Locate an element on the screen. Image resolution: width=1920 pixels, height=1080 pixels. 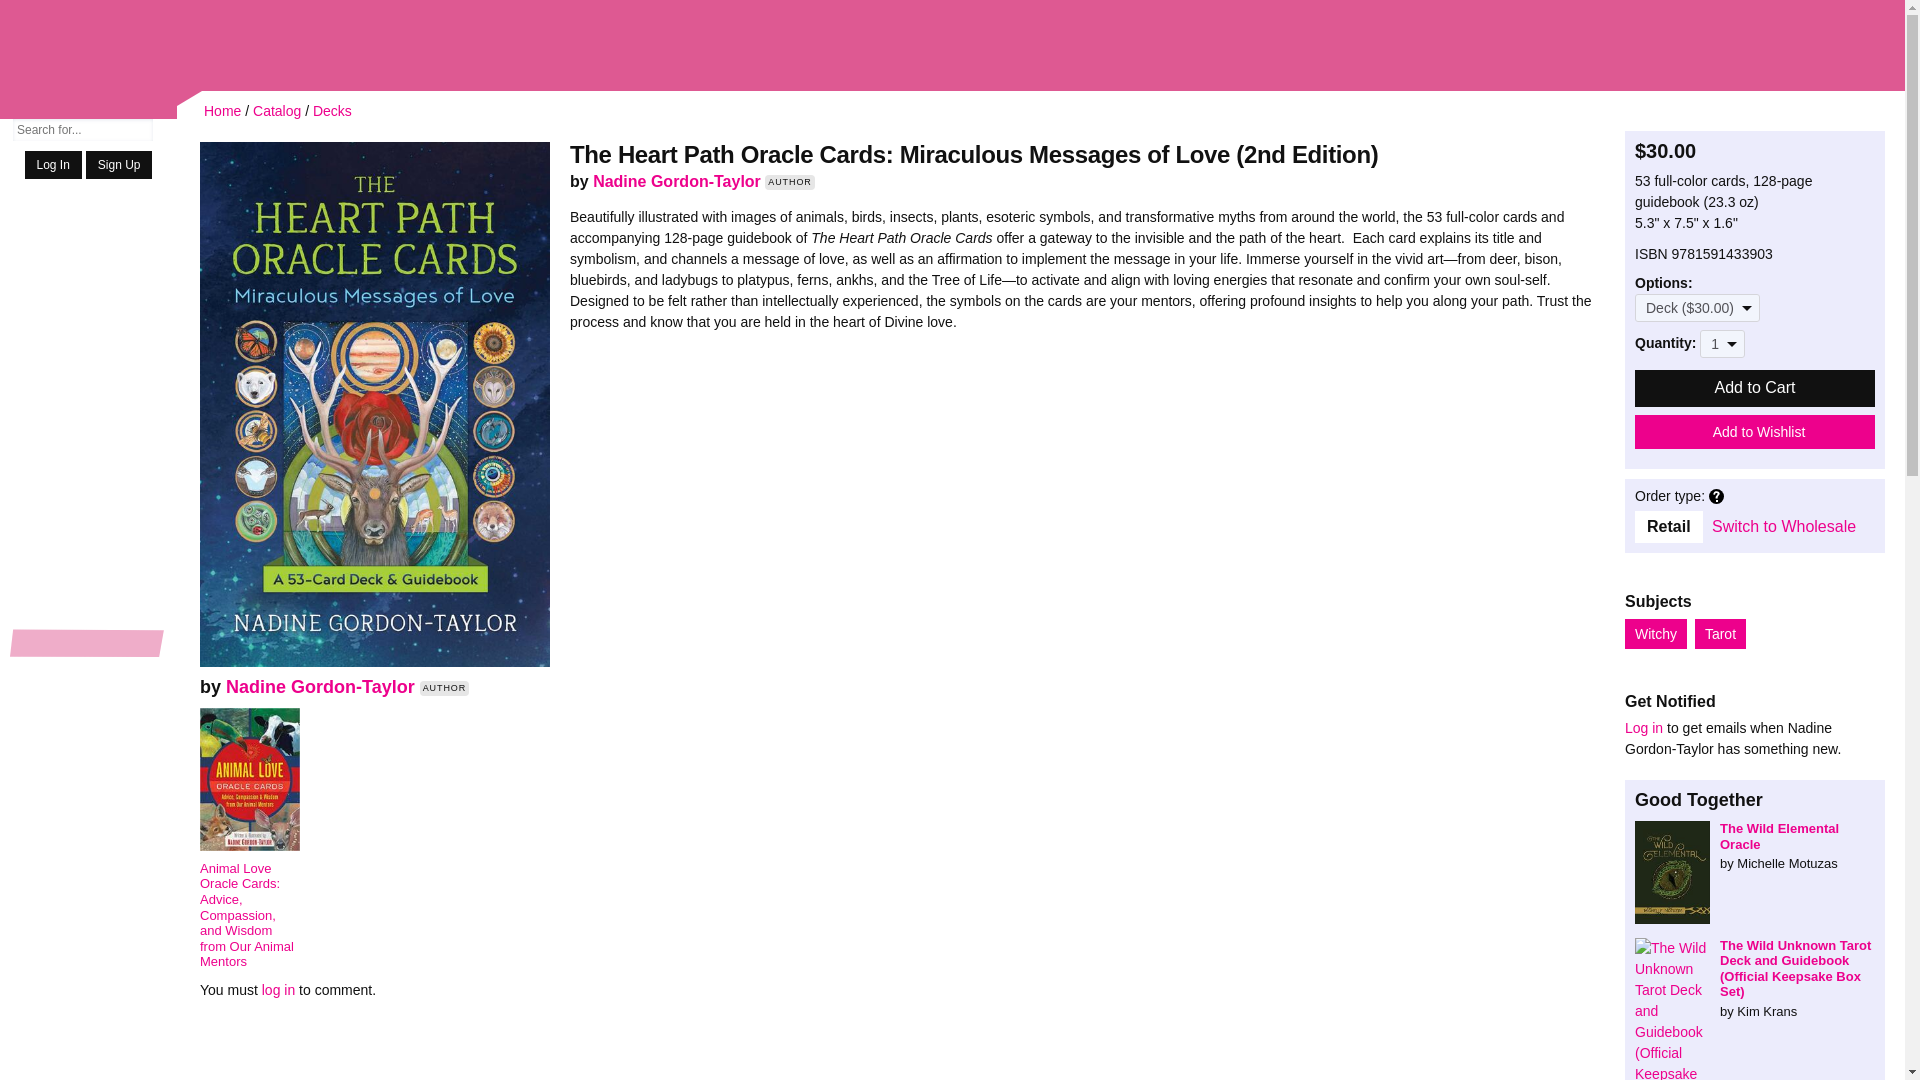
Add to Wishlist is located at coordinates (1755, 432).